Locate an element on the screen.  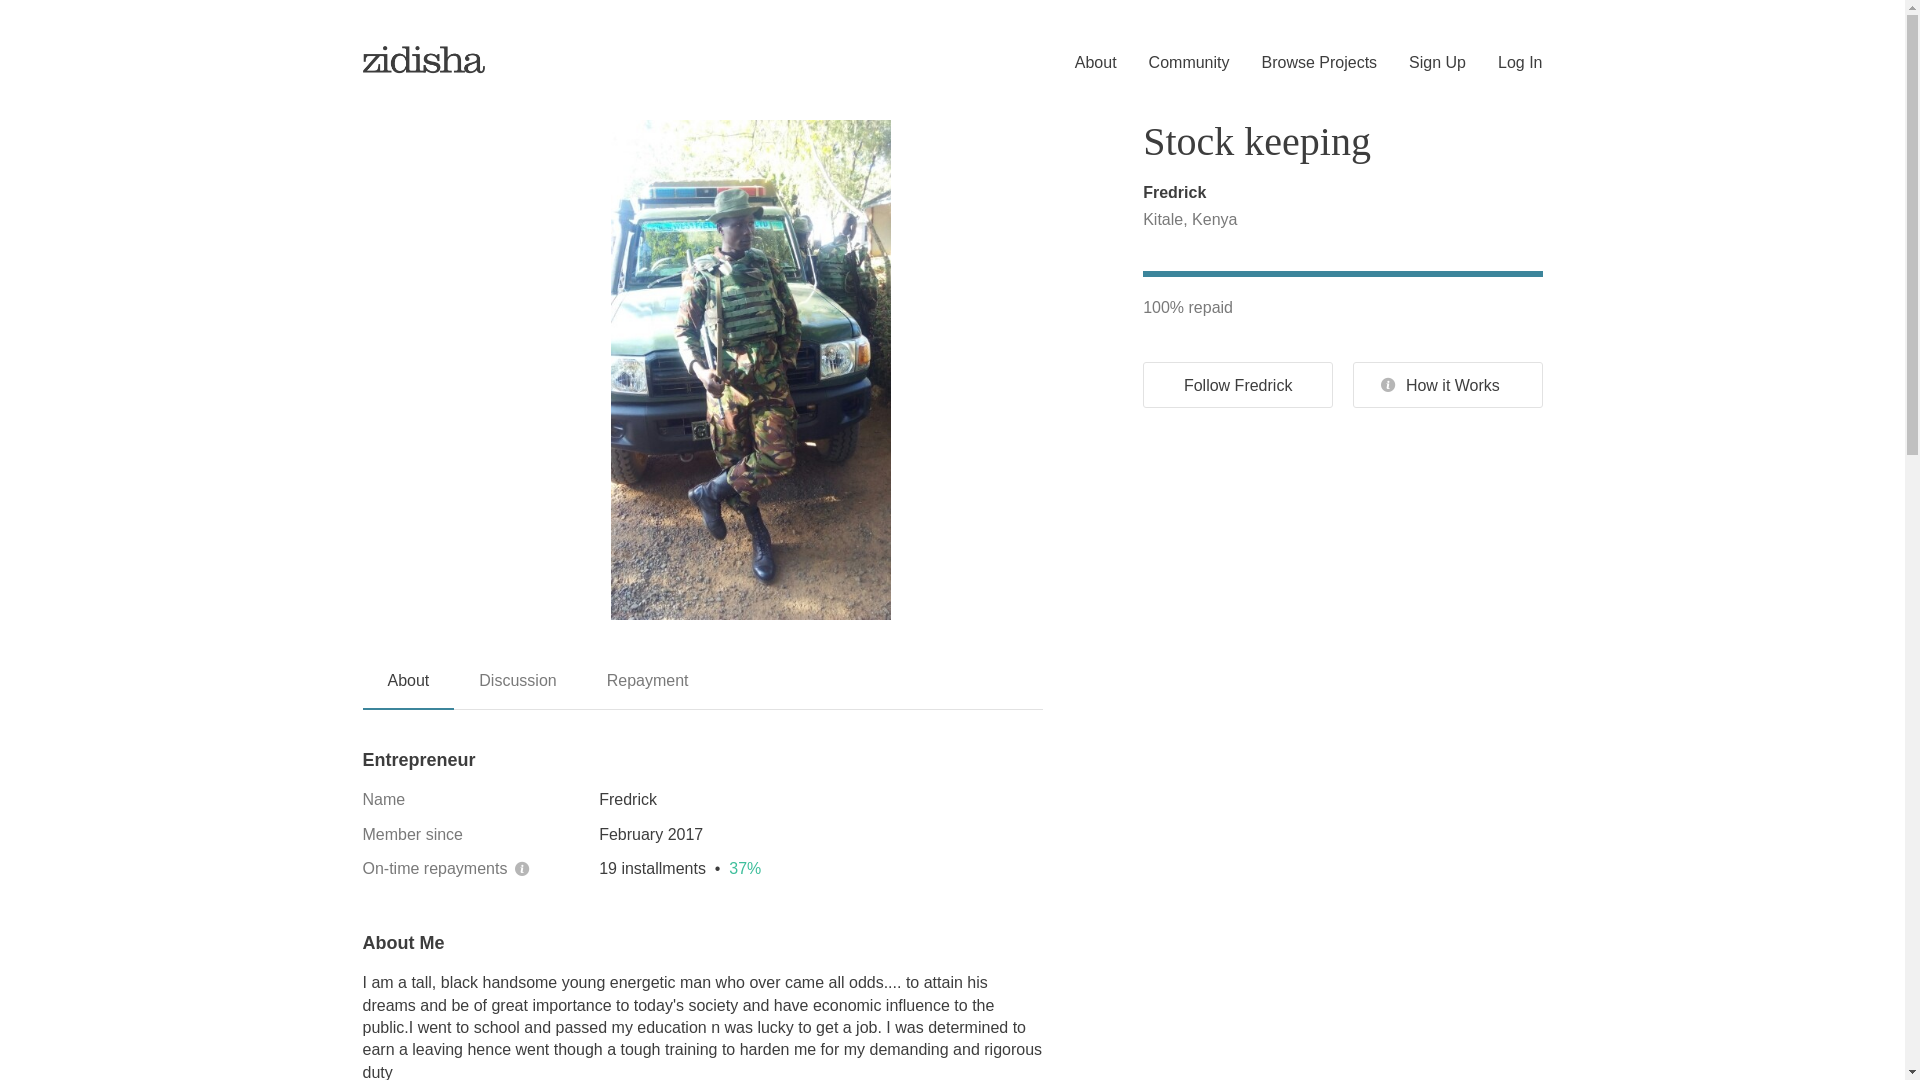
How it Works is located at coordinates (1448, 384).